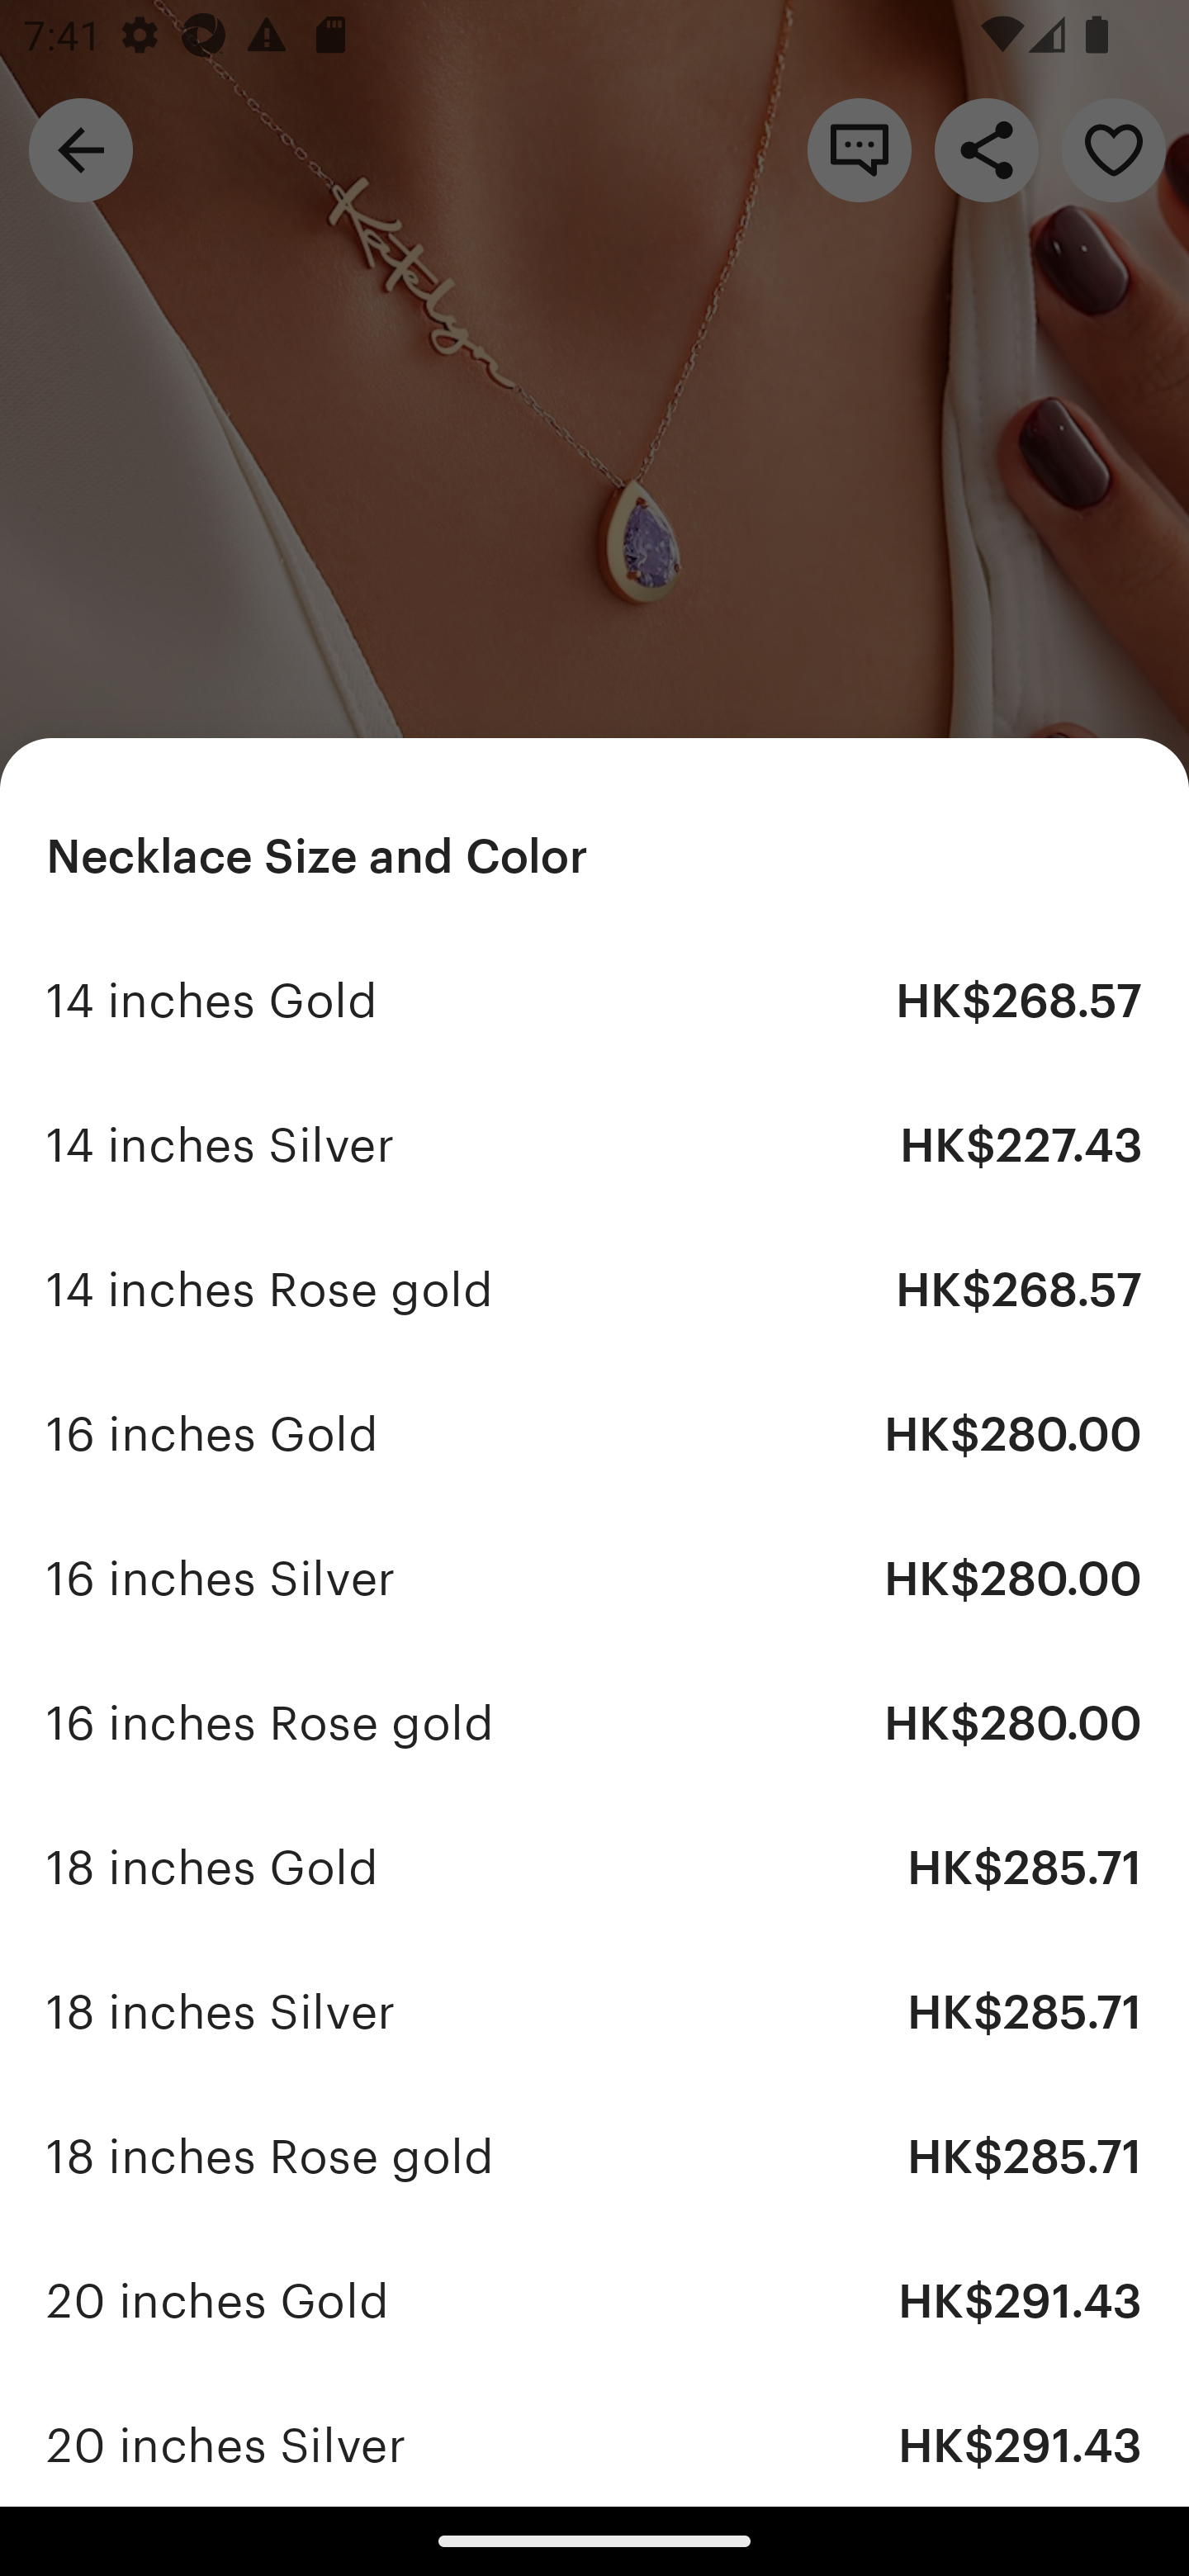  What do you see at coordinates (594, 2156) in the screenshot?
I see `18 inches Rose gold HK$285.71` at bounding box center [594, 2156].